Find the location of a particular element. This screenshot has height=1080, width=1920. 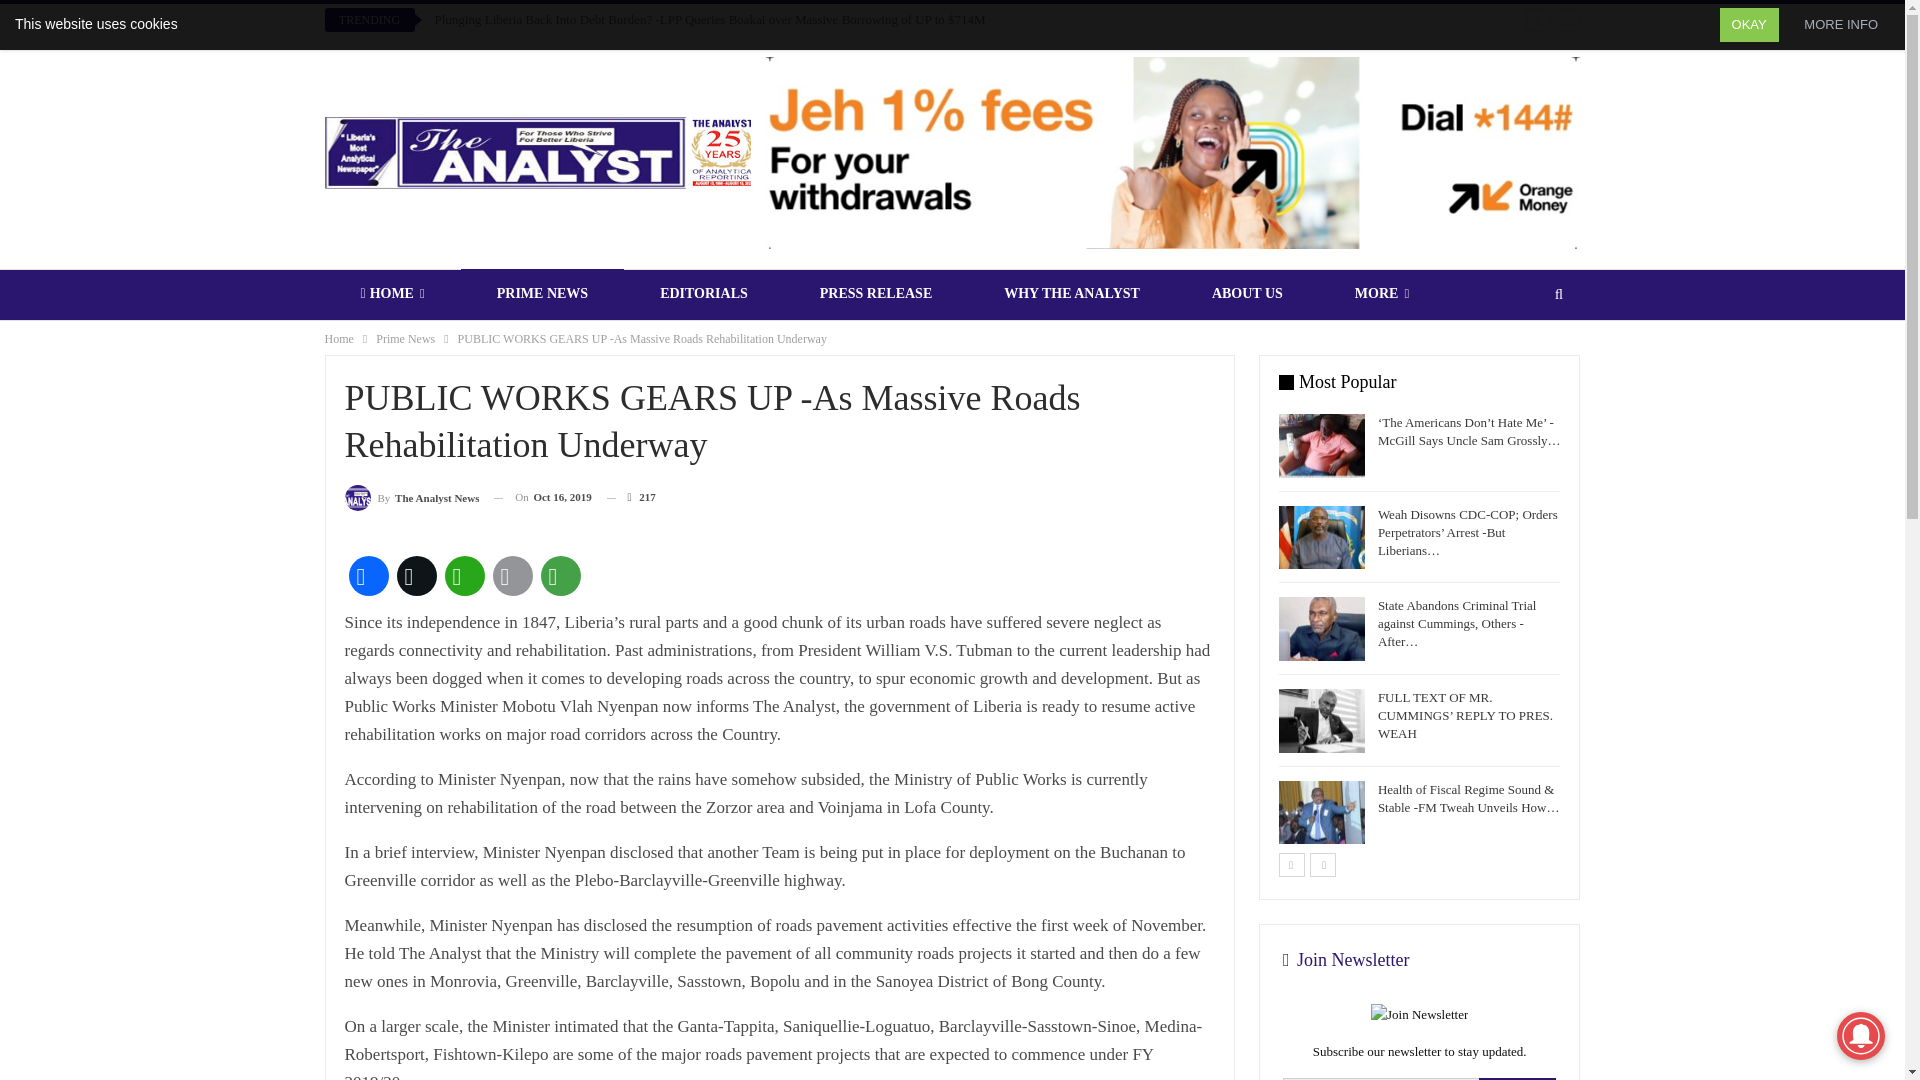

Facebook is located at coordinates (367, 576).